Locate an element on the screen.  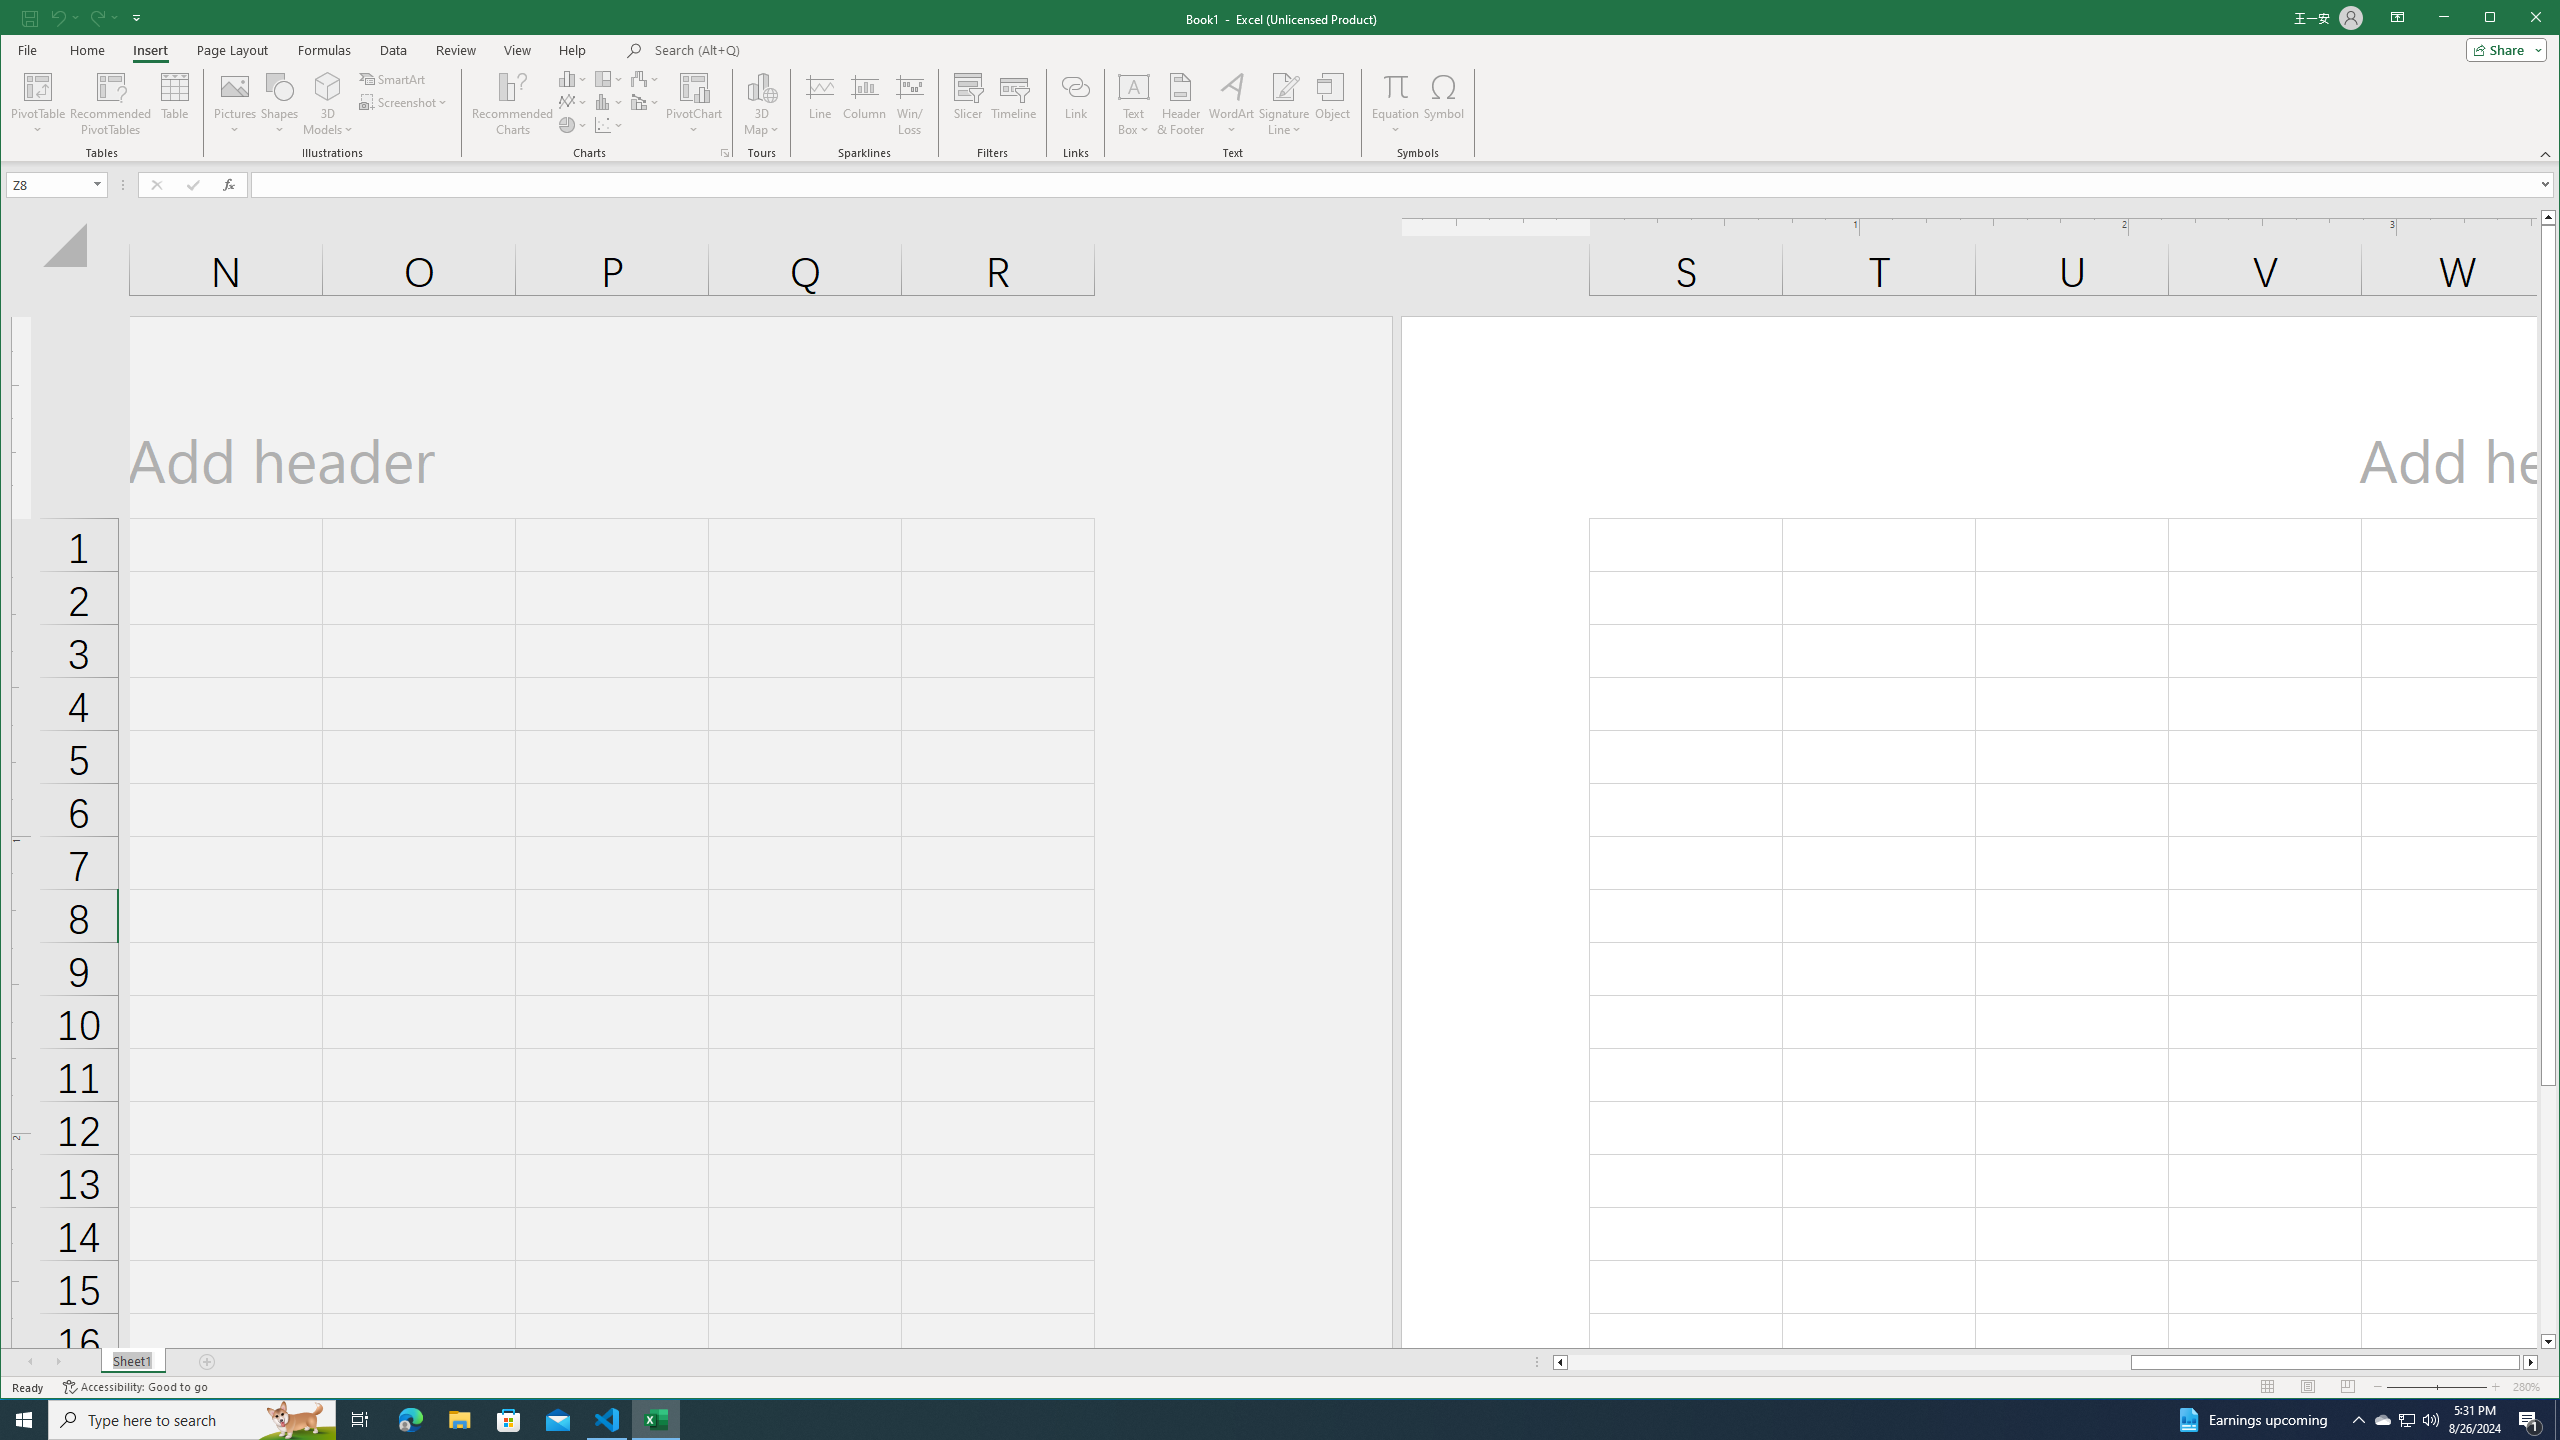
Win/Loss is located at coordinates (910, 104).